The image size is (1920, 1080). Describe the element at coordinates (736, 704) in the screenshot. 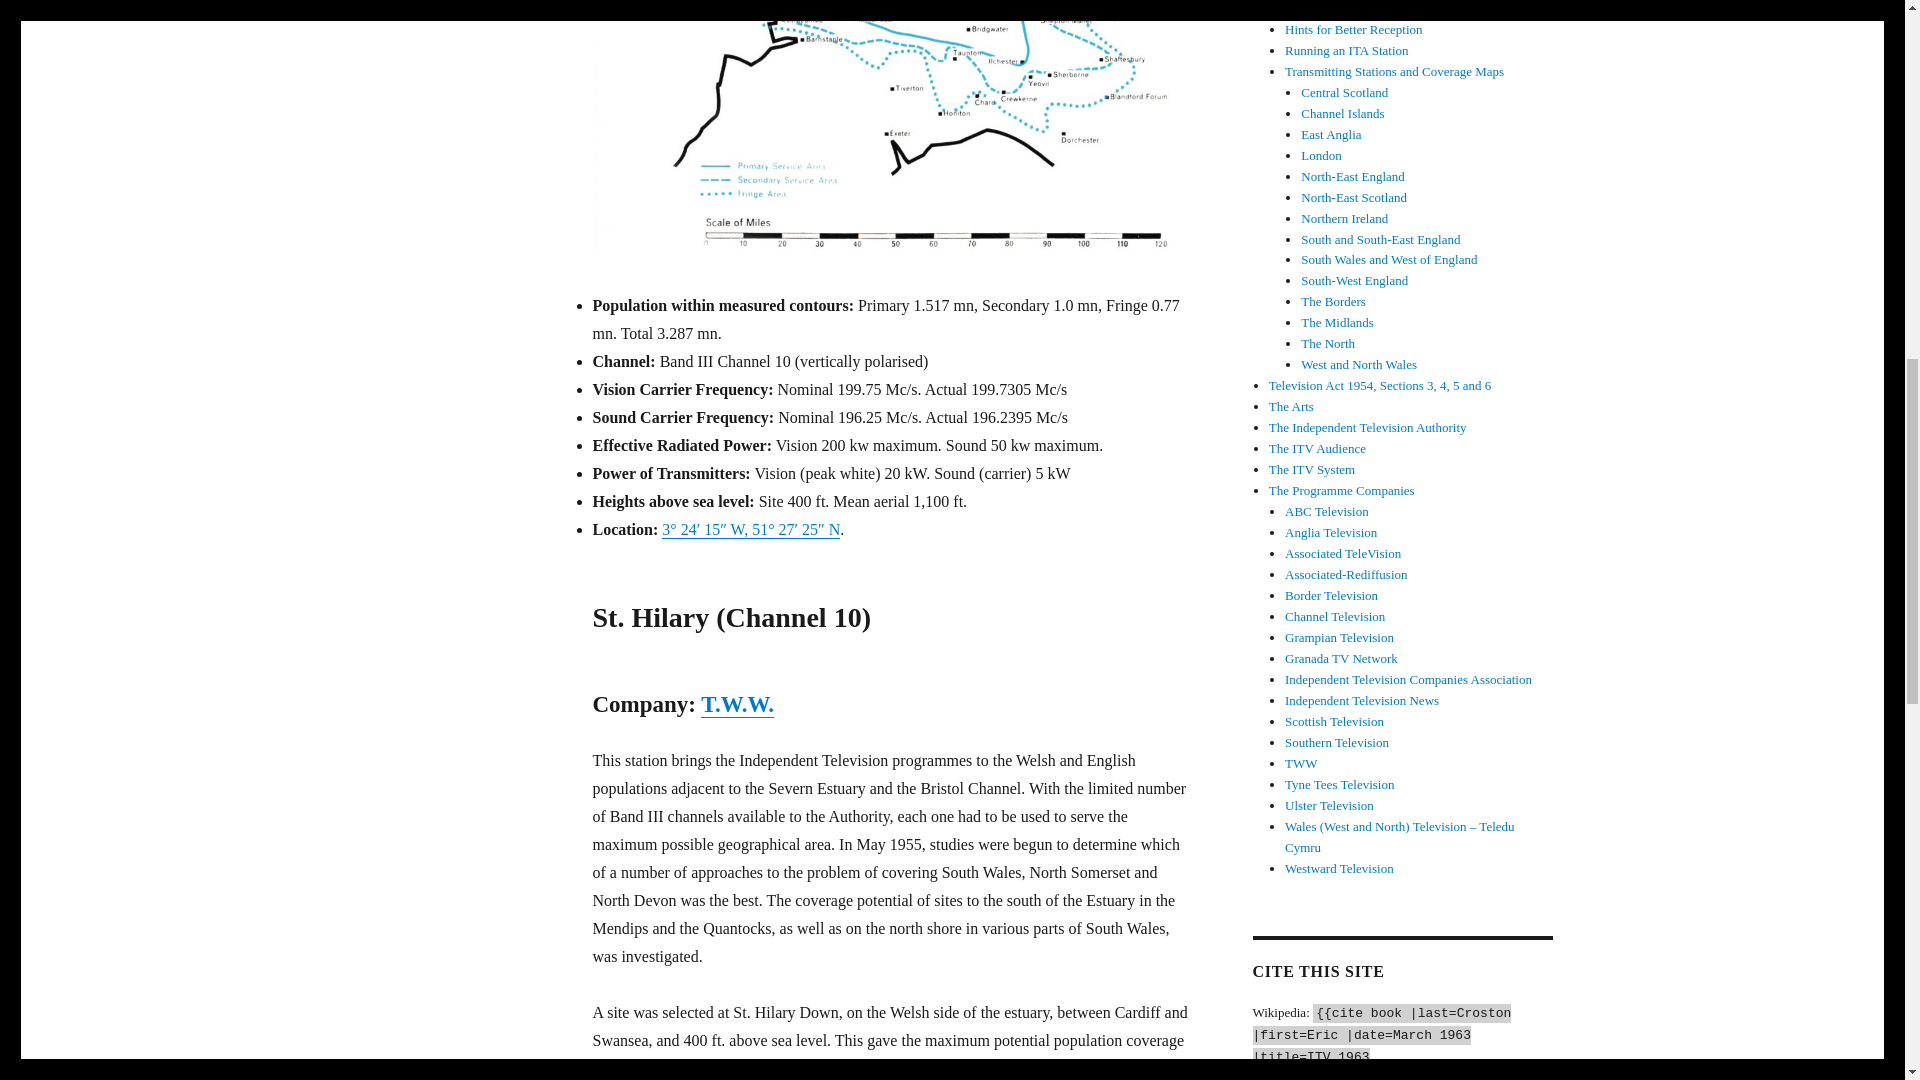

I see `T.W.W.` at that location.